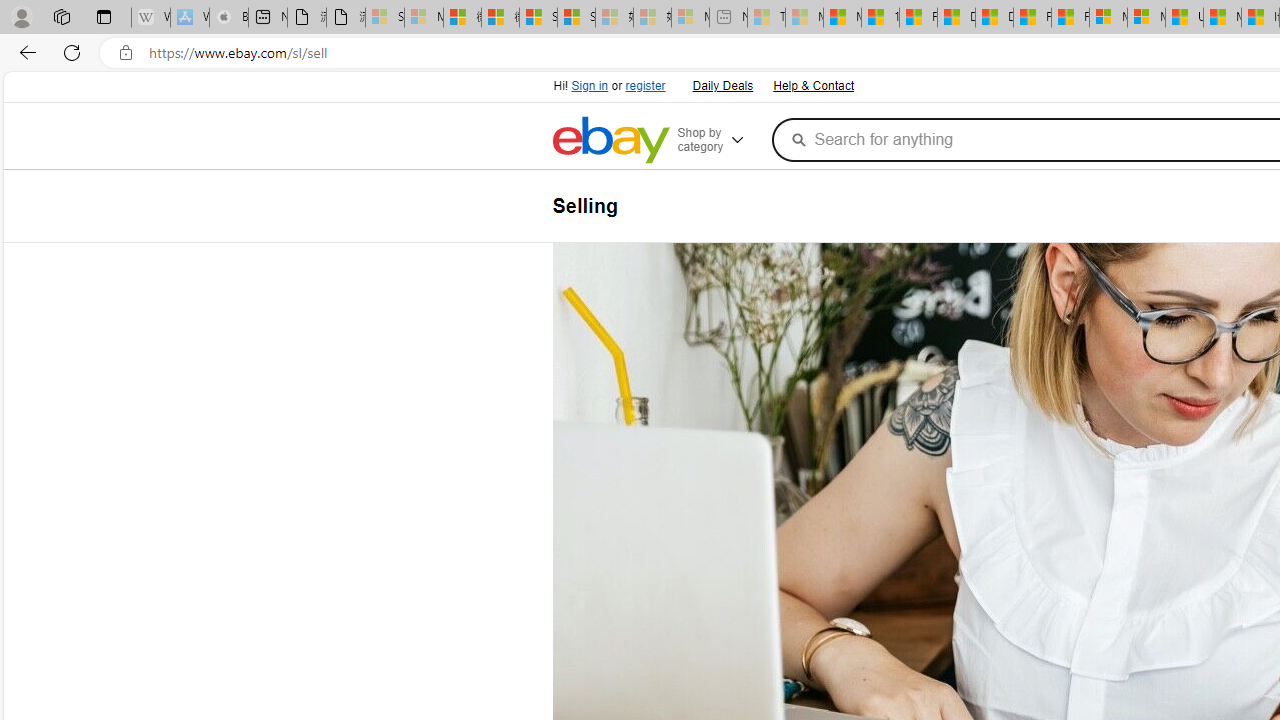  Describe the element at coordinates (728, 18) in the screenshot. I see `New tab - Sleeping` at that location.